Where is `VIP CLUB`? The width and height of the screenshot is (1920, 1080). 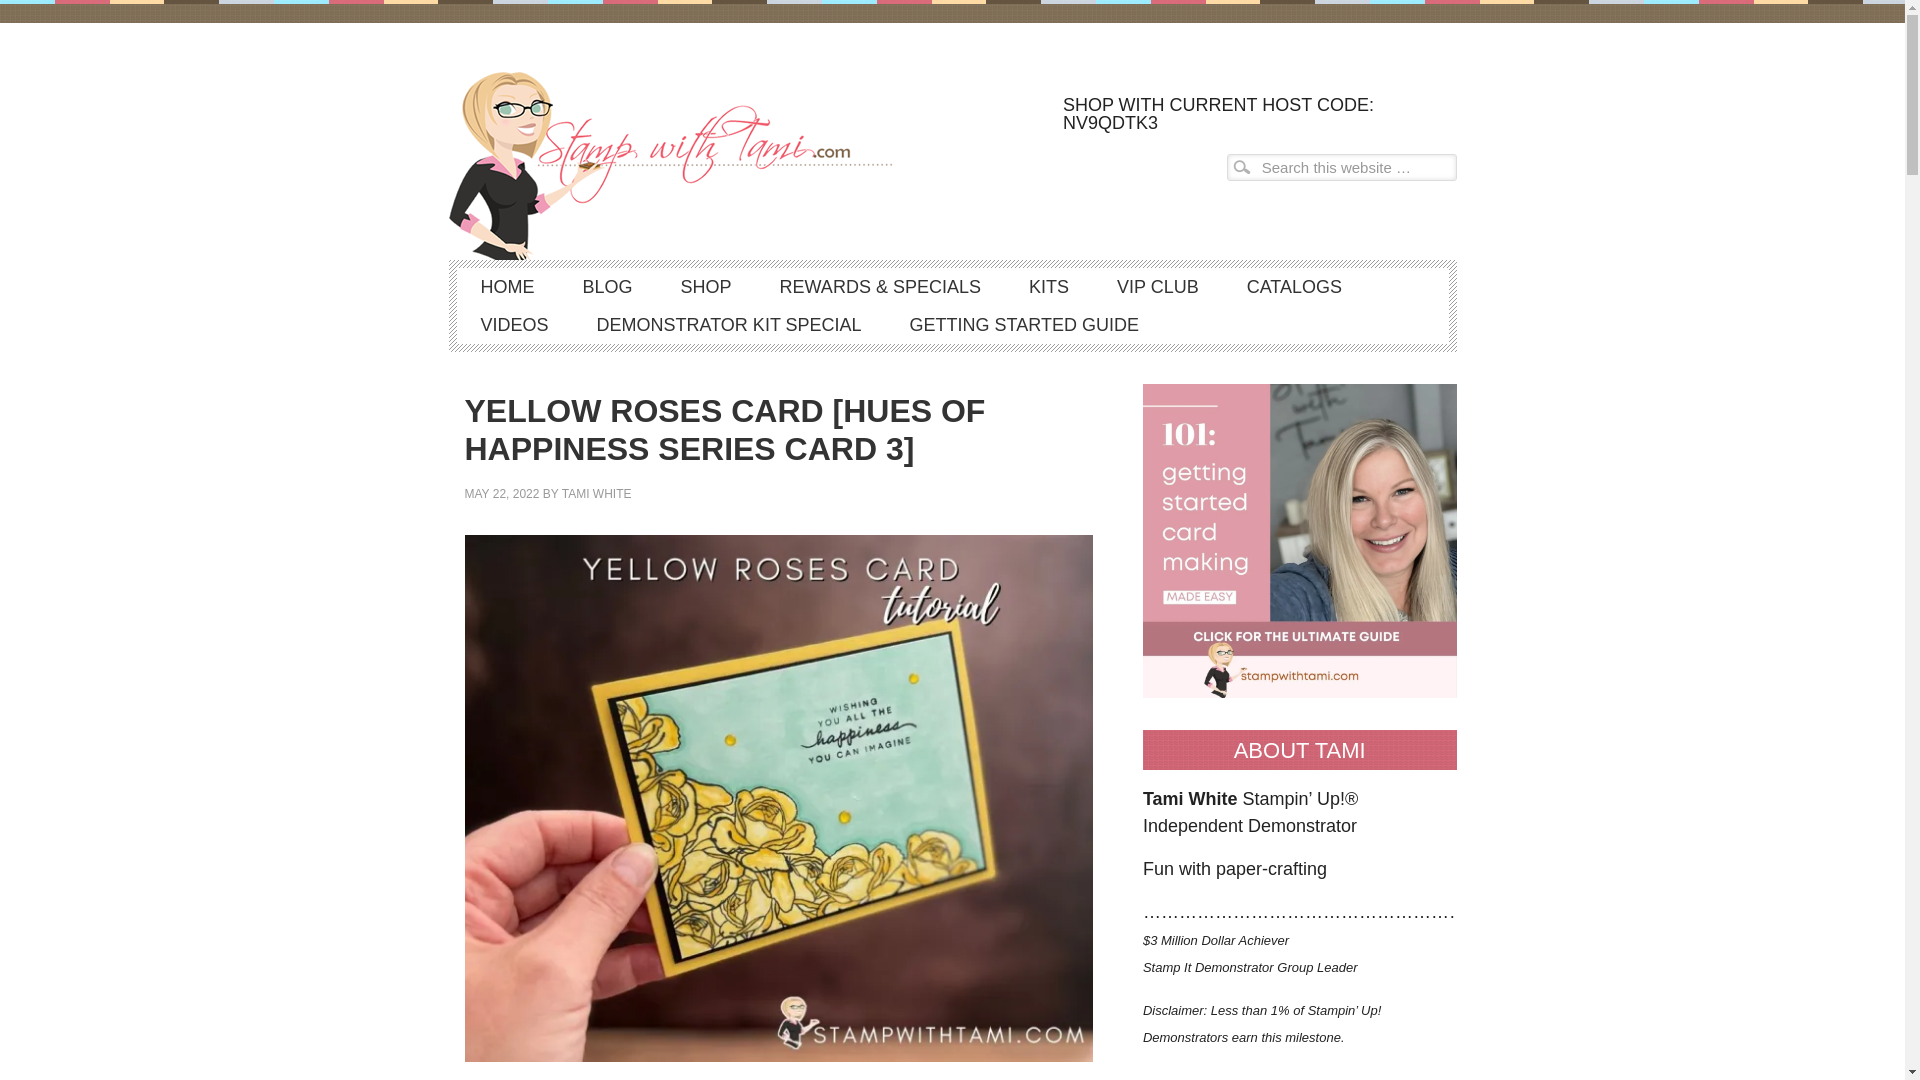 VIP CLUB is located at coordinates (1158, 286).